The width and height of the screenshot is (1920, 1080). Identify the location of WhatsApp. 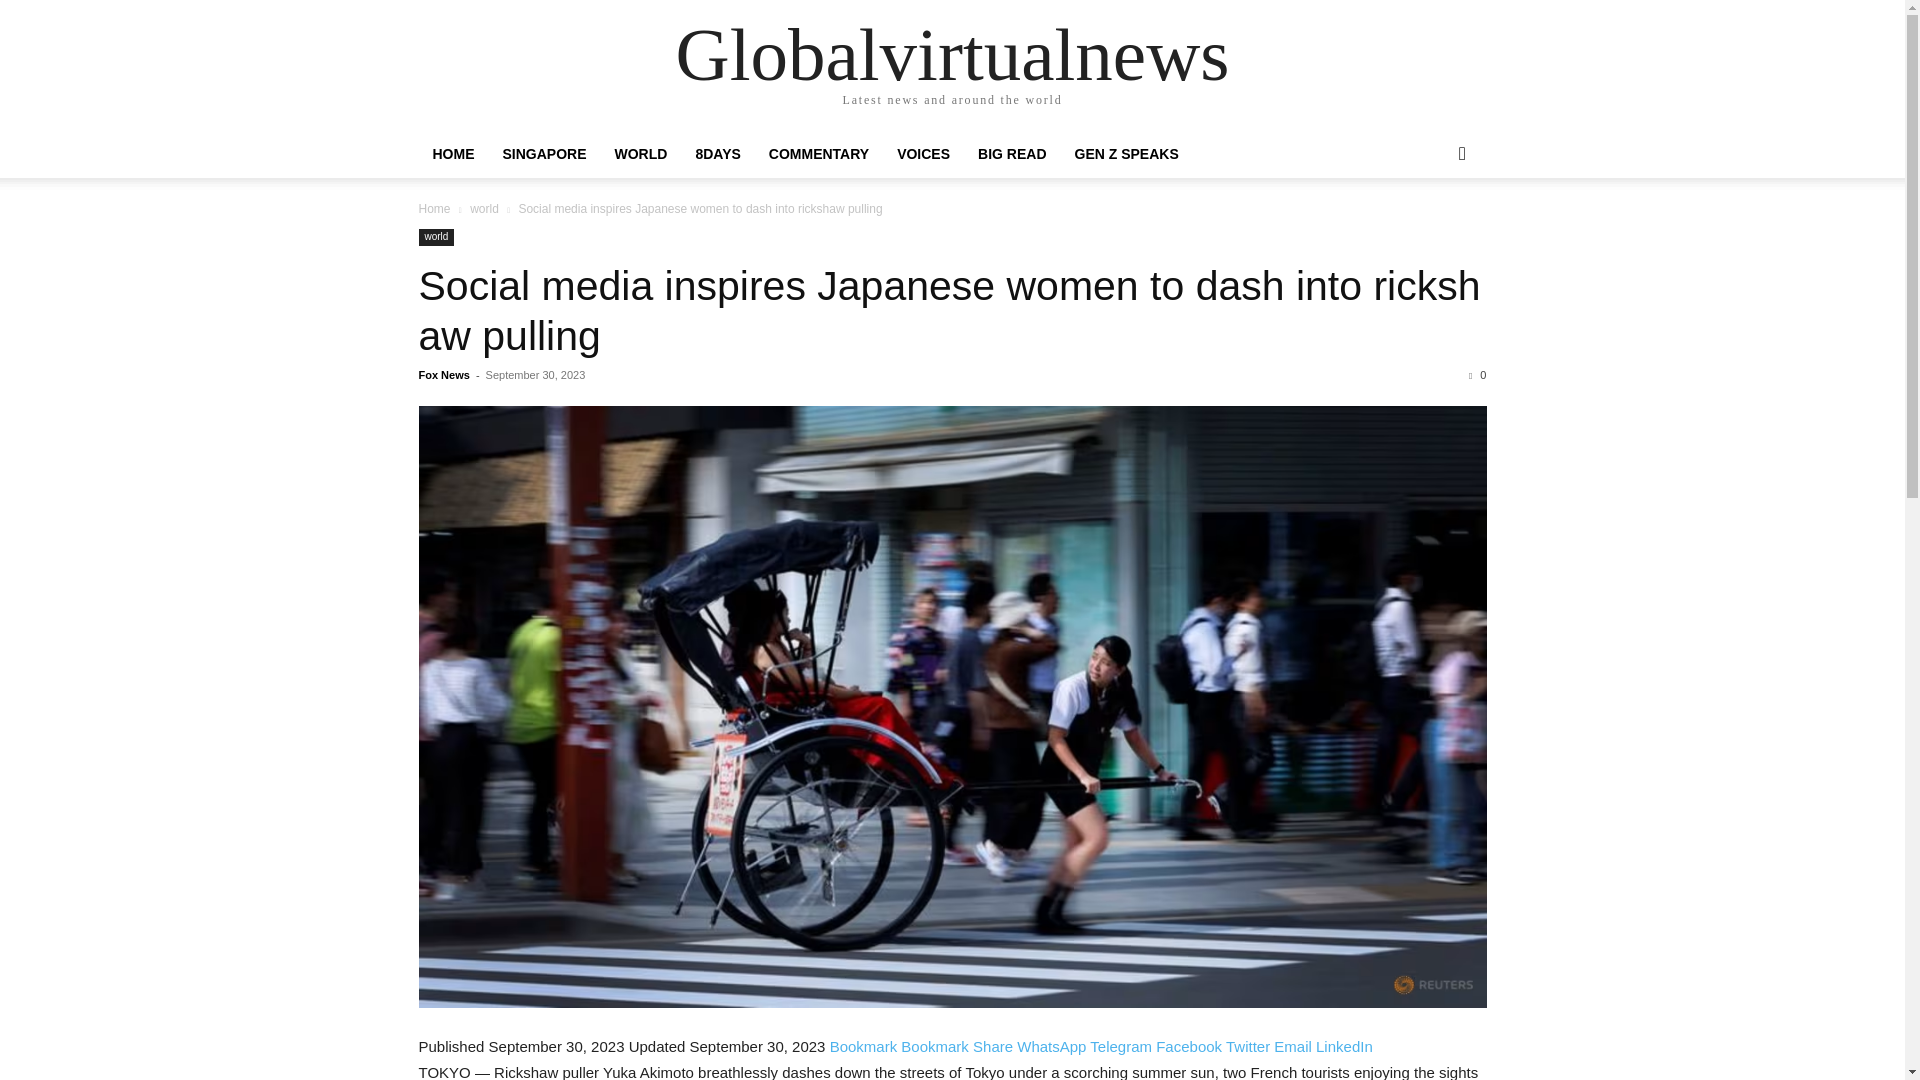
(1054, 1046).